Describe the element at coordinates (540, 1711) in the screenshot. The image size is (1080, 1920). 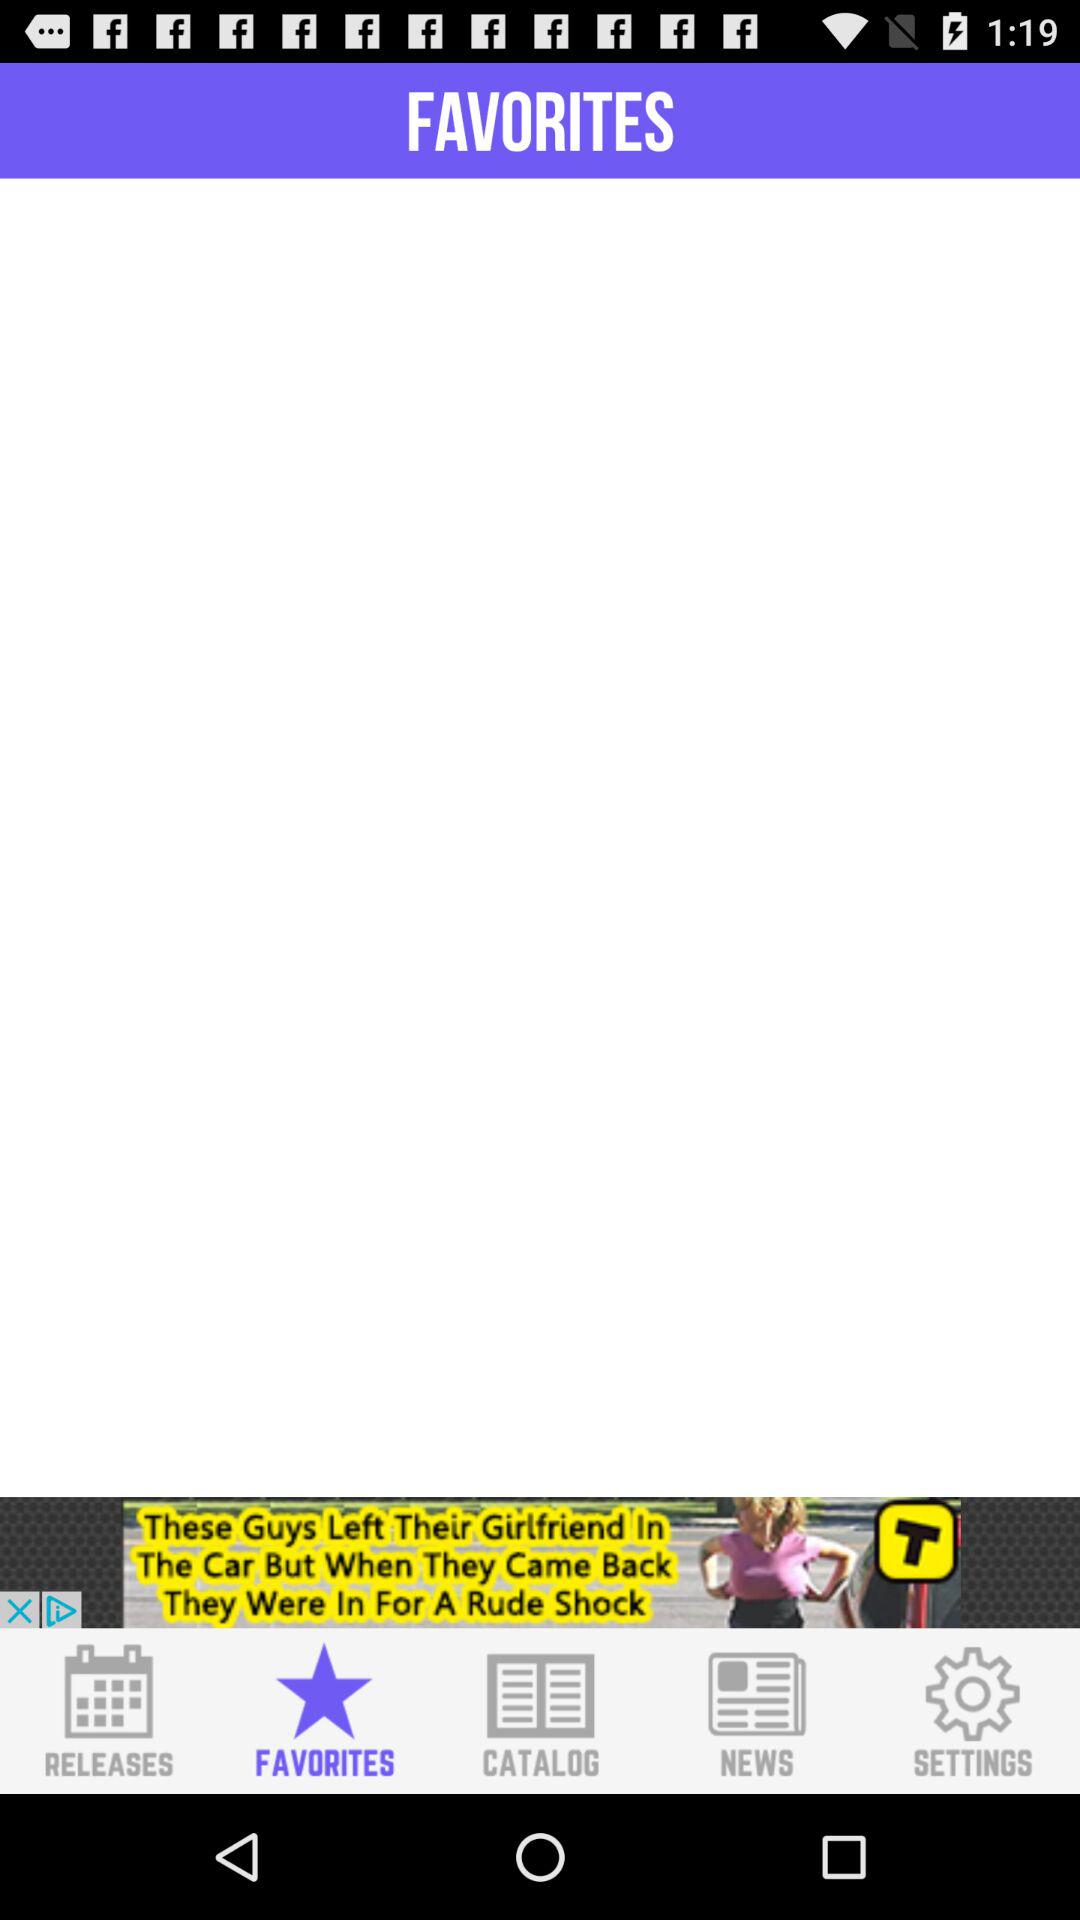
I see `catlog button` at that location.